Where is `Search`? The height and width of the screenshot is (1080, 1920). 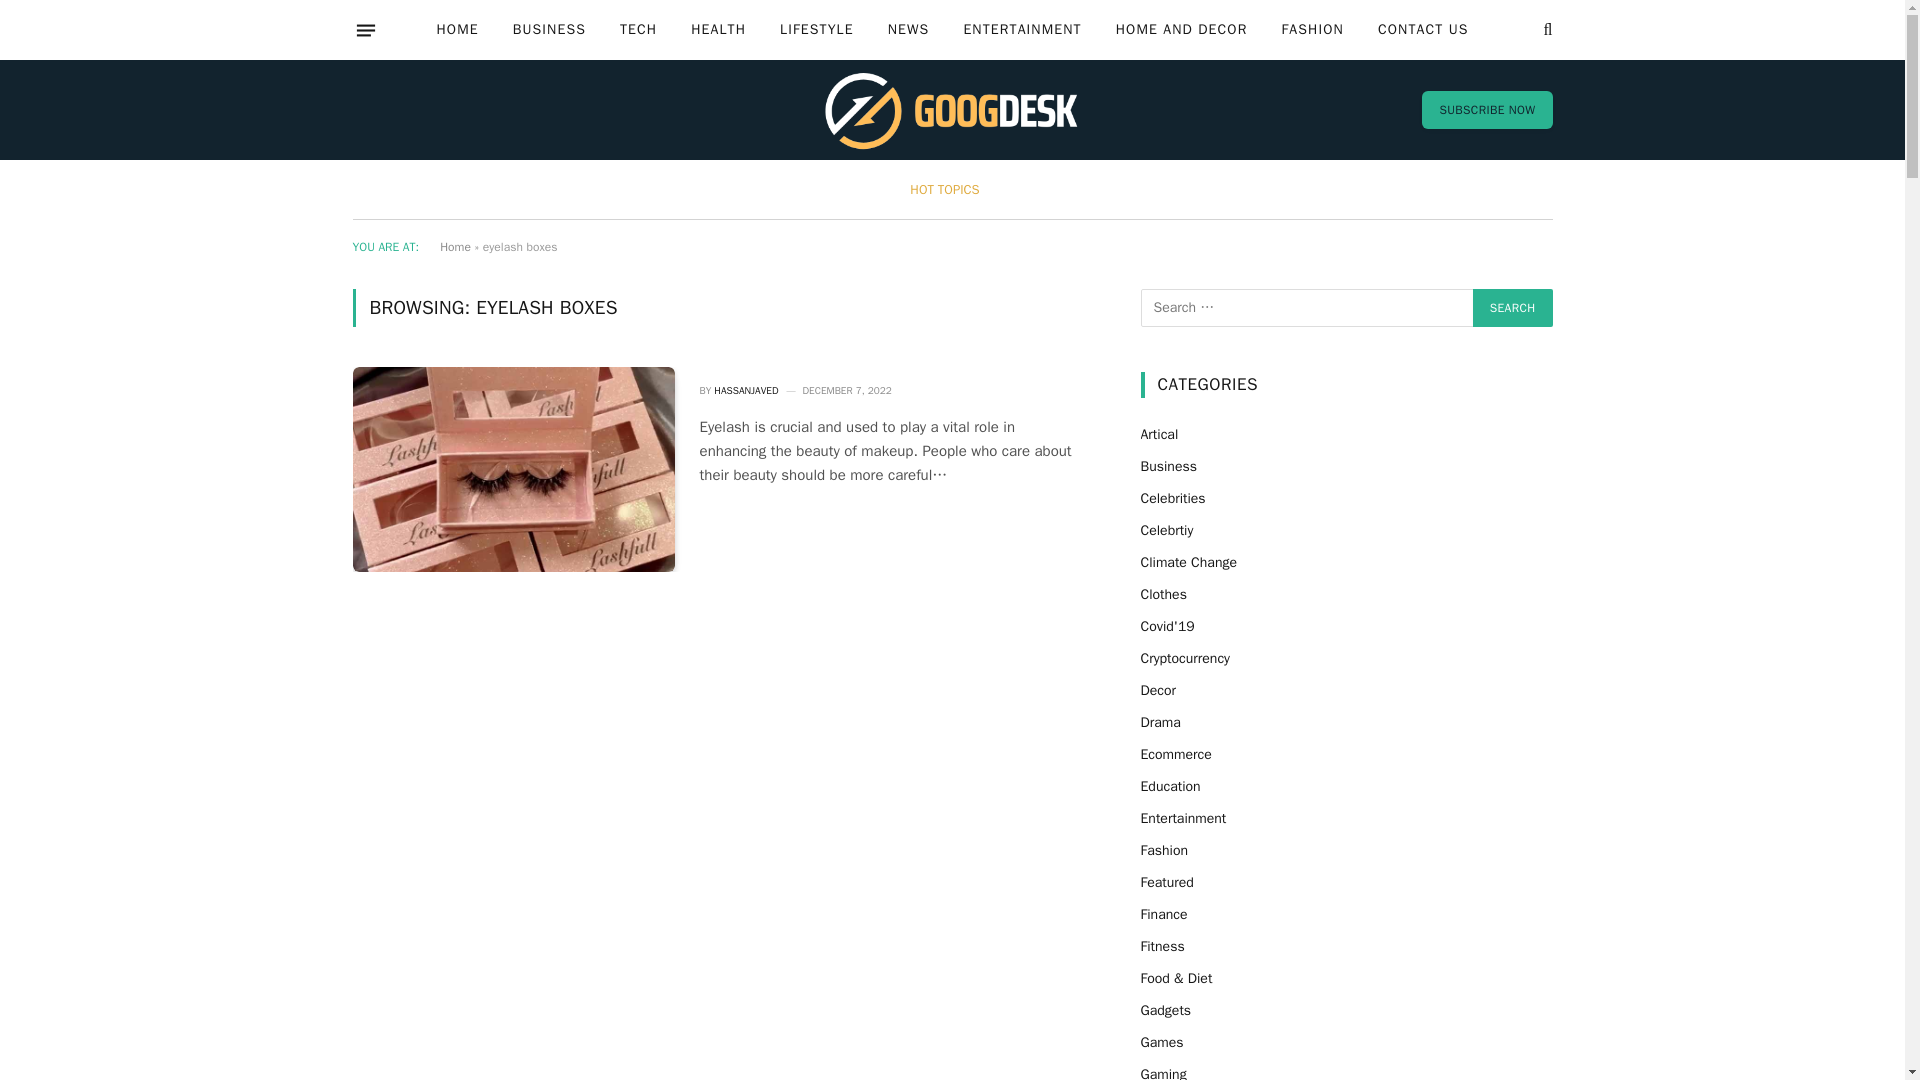
Search is located at coordinates (1512, 308).